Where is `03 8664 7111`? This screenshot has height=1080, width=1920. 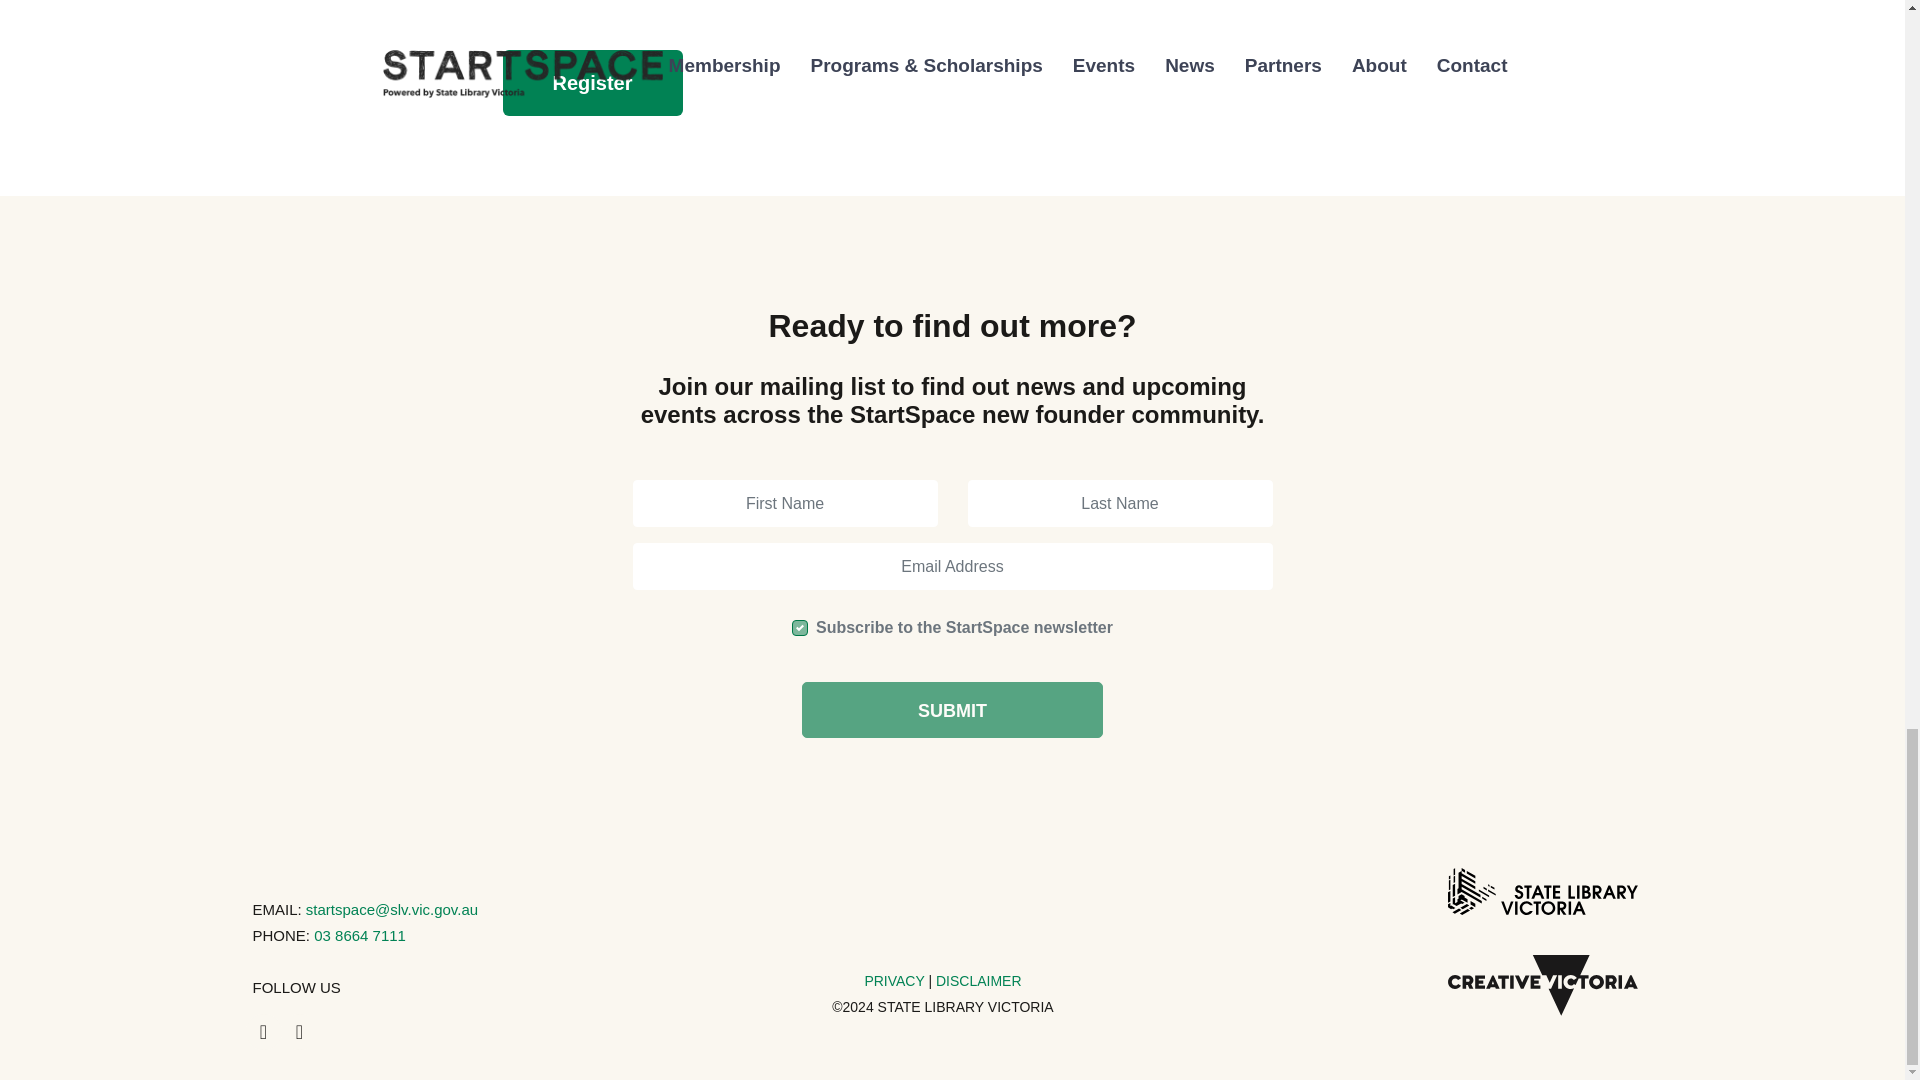 03 8664 7111 is located at coordinates (360, 934).